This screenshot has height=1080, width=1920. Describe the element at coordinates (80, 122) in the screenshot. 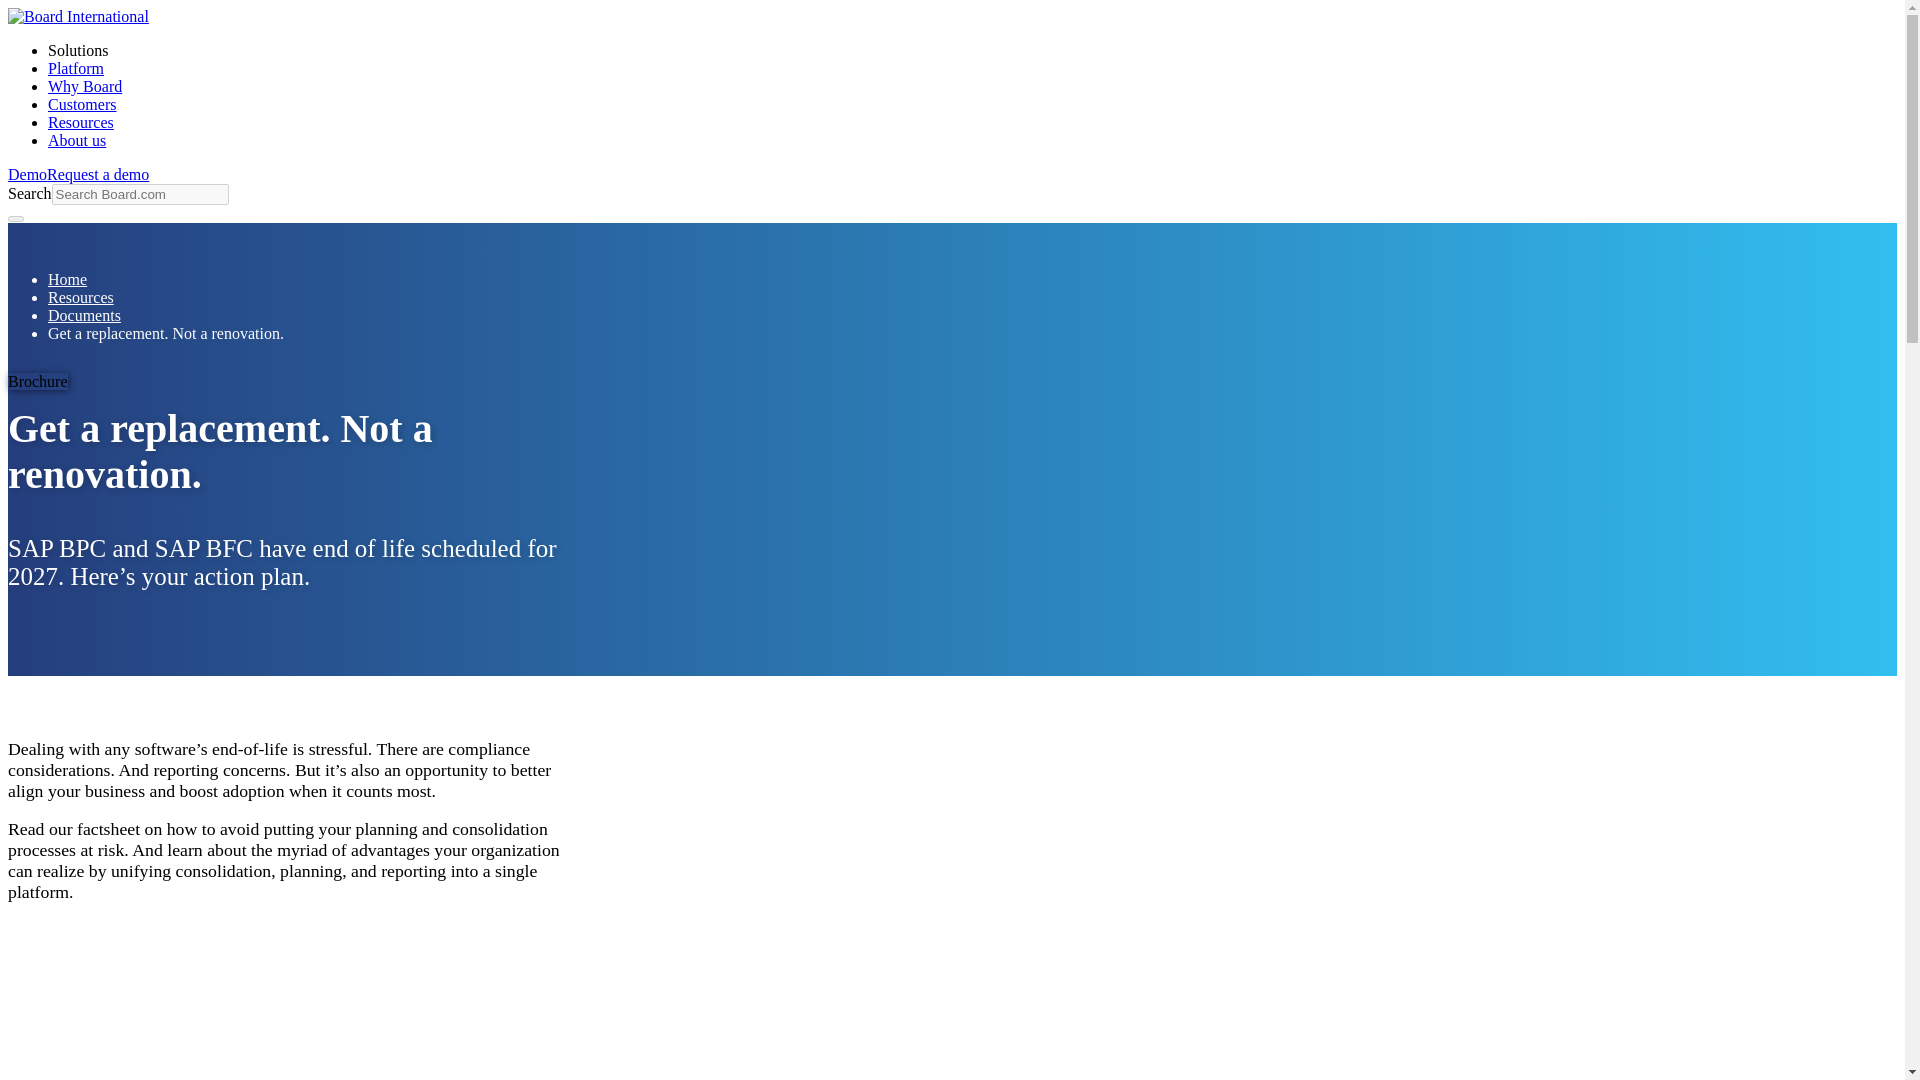

I see `Resources` at that location.